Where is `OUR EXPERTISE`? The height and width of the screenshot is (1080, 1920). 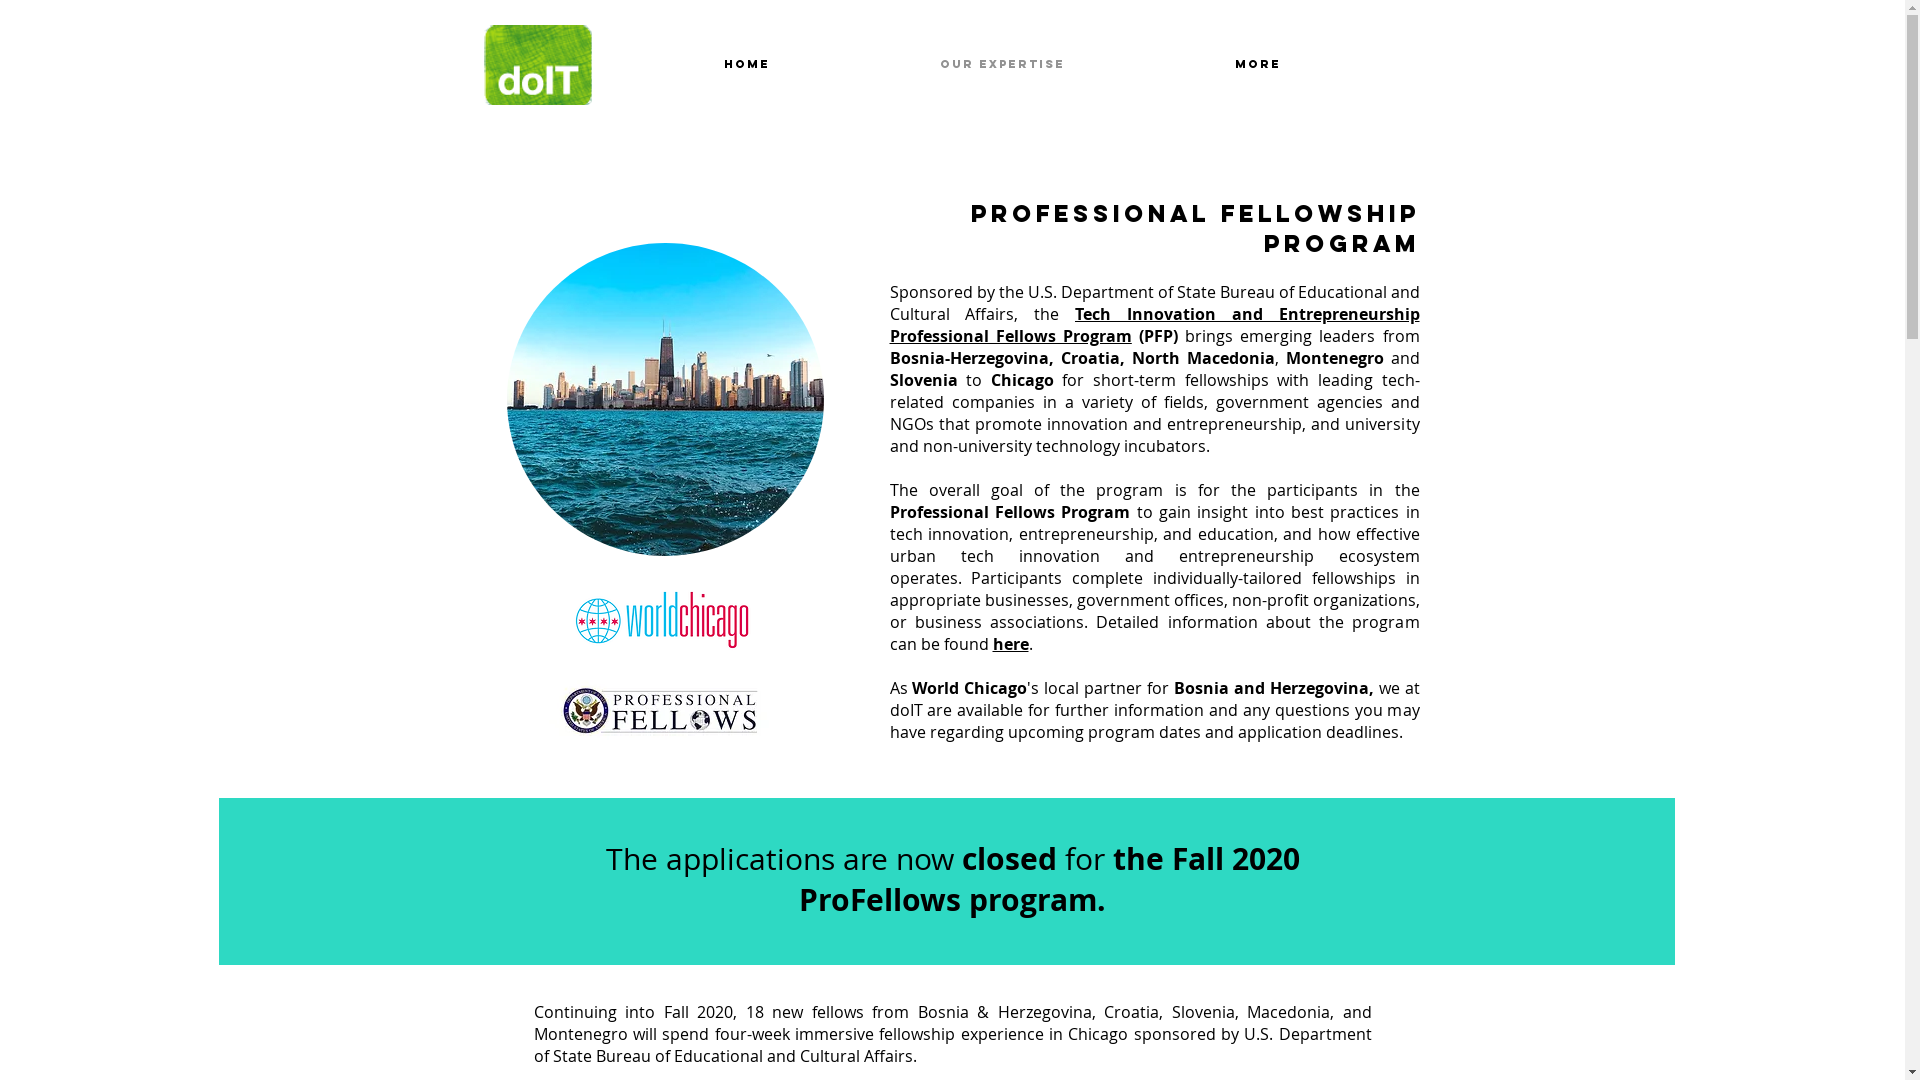 OUR EXPERTISE is located at coordinates (1002, 64).